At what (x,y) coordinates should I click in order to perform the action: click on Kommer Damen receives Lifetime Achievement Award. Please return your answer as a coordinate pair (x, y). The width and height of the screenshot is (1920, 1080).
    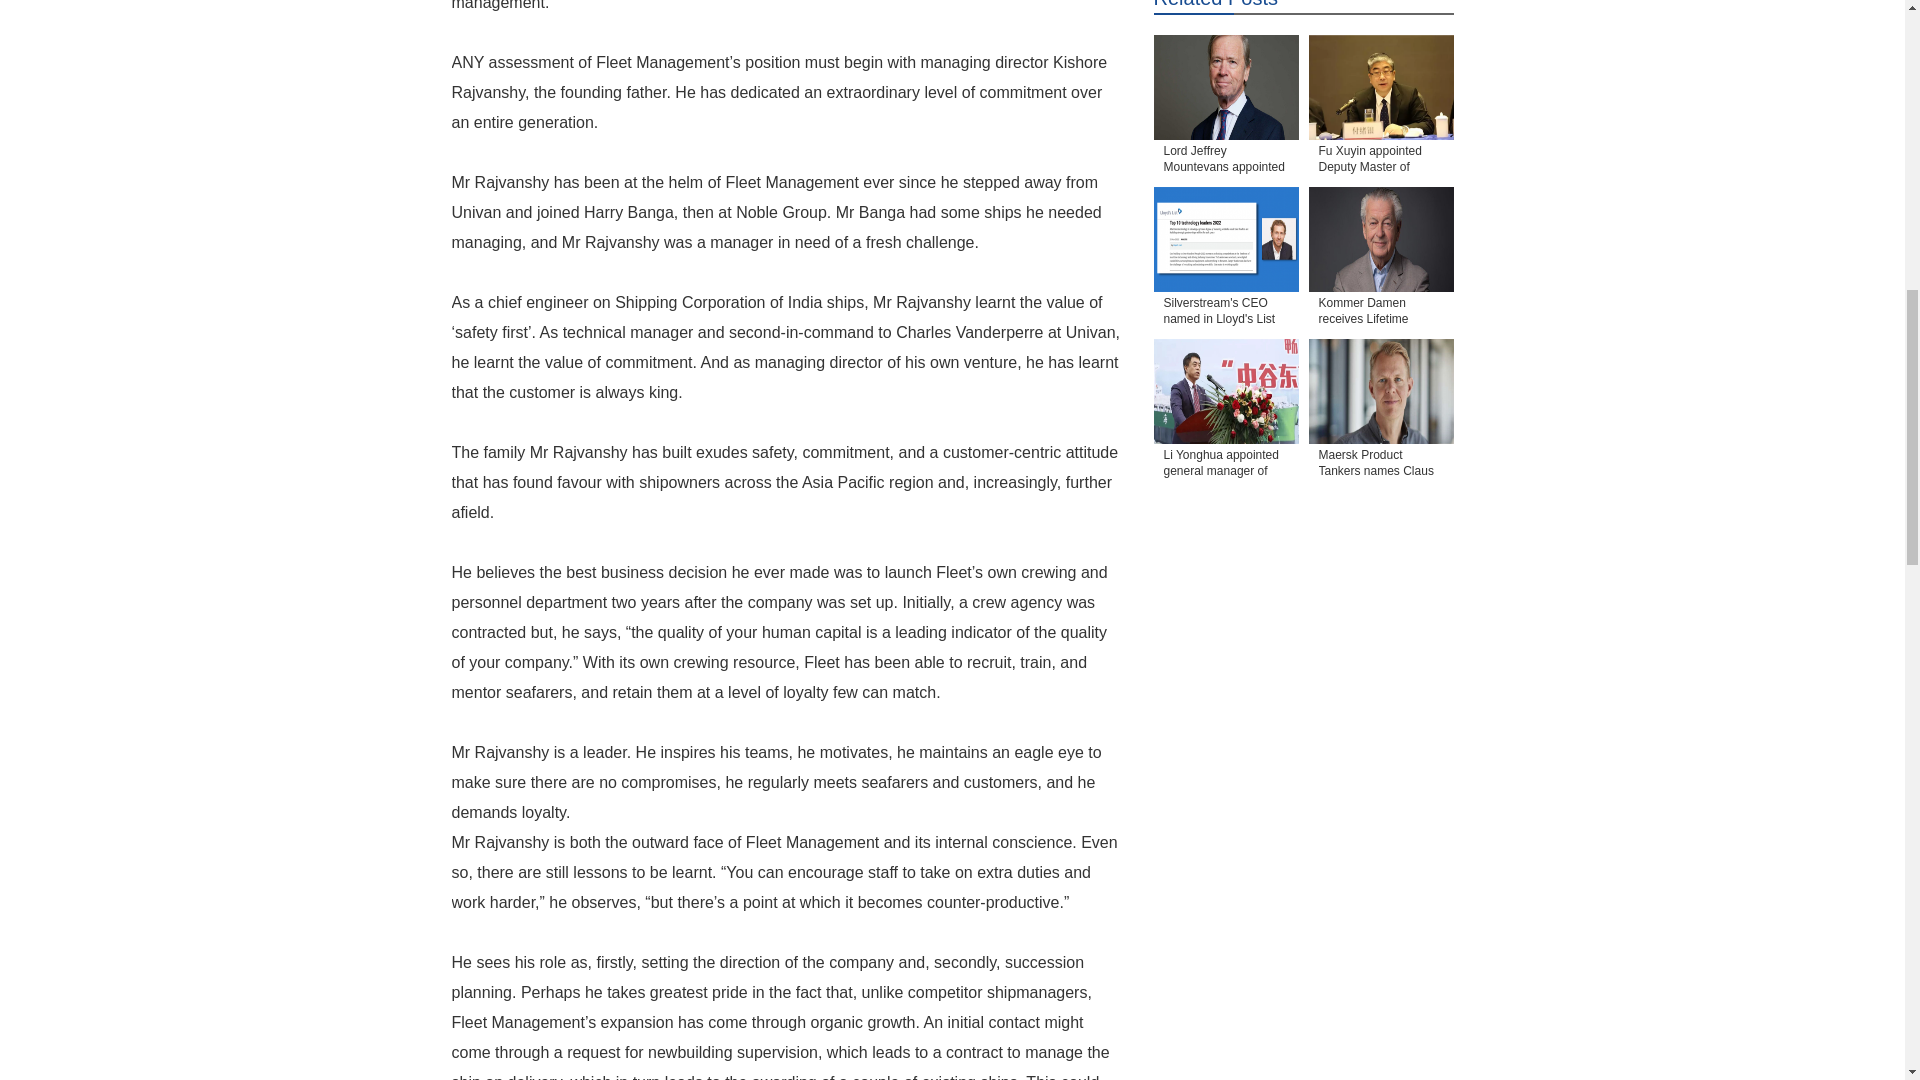
    Looking at the image, I should click on (1380, 312).